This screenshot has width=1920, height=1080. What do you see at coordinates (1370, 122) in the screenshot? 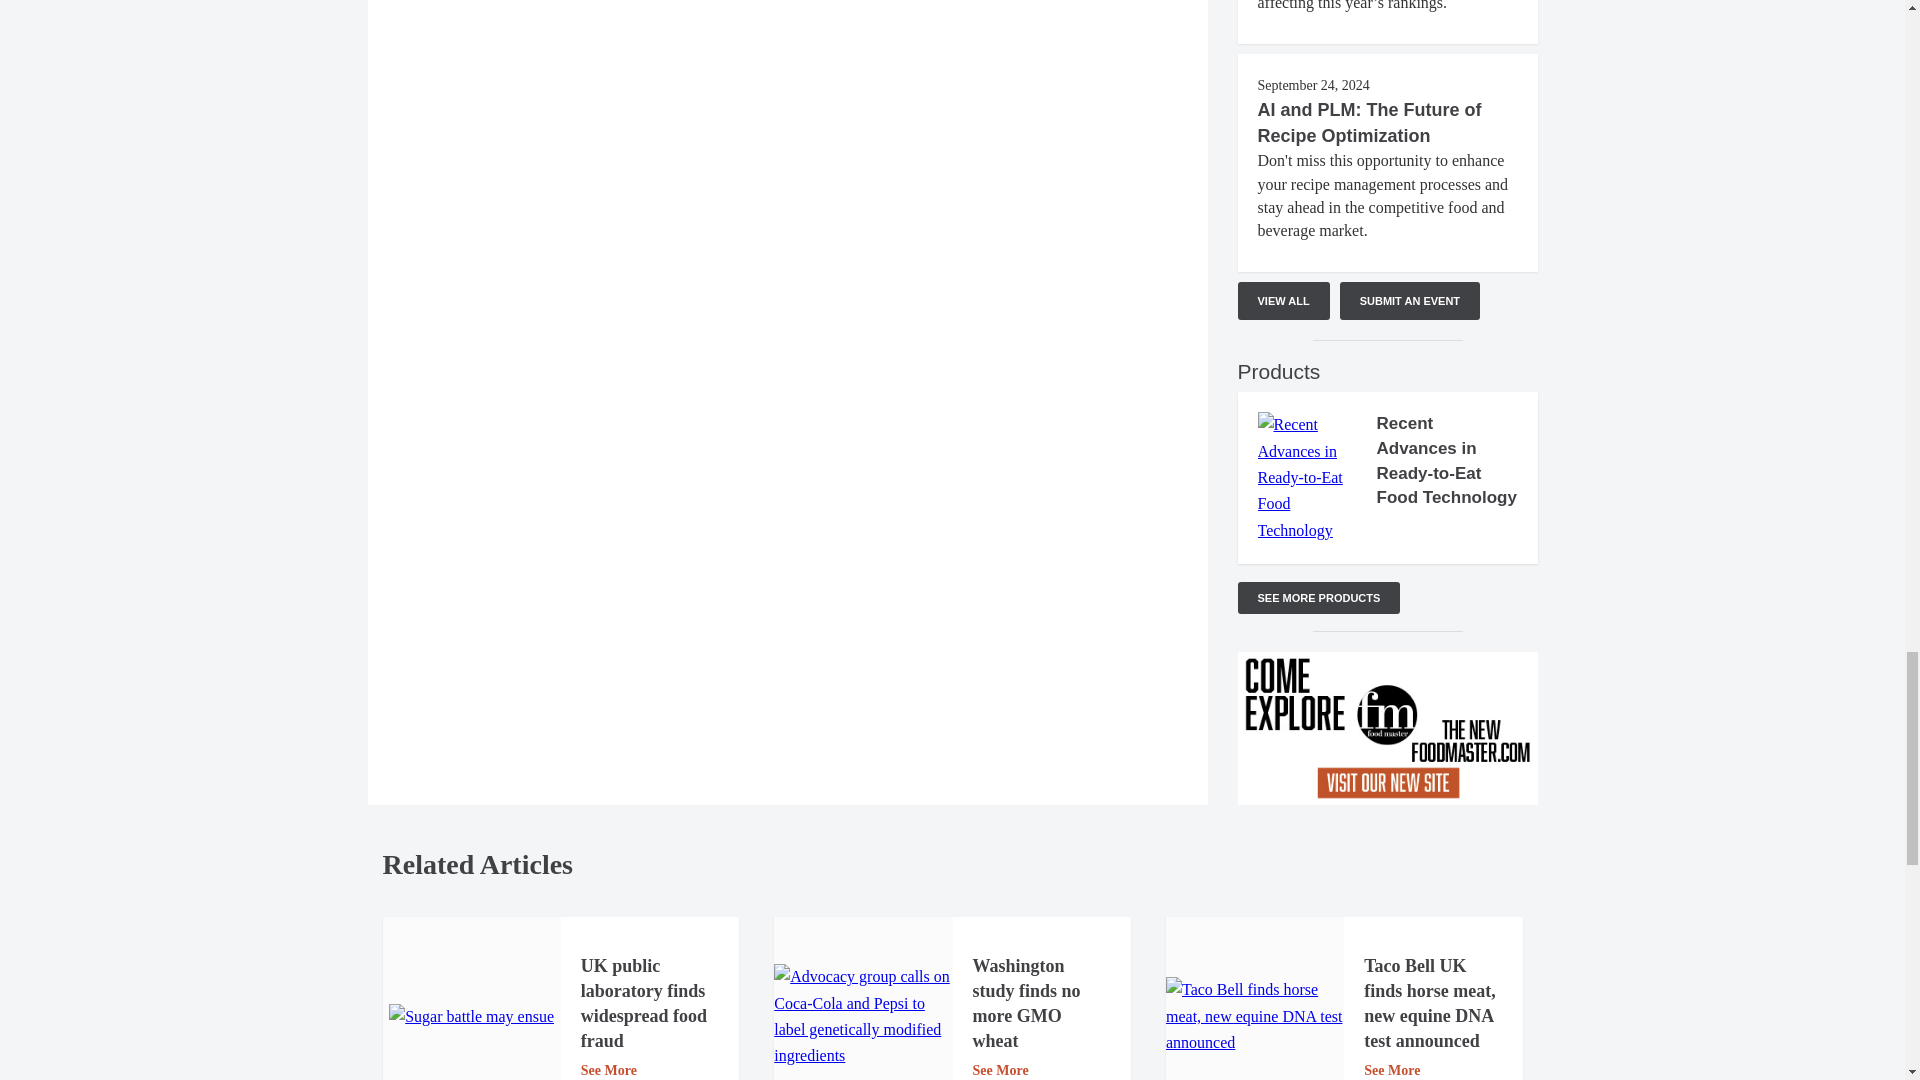
I see `AI and PLM: The Future of Recipe Optimization` at bounding box center [1370, 122].